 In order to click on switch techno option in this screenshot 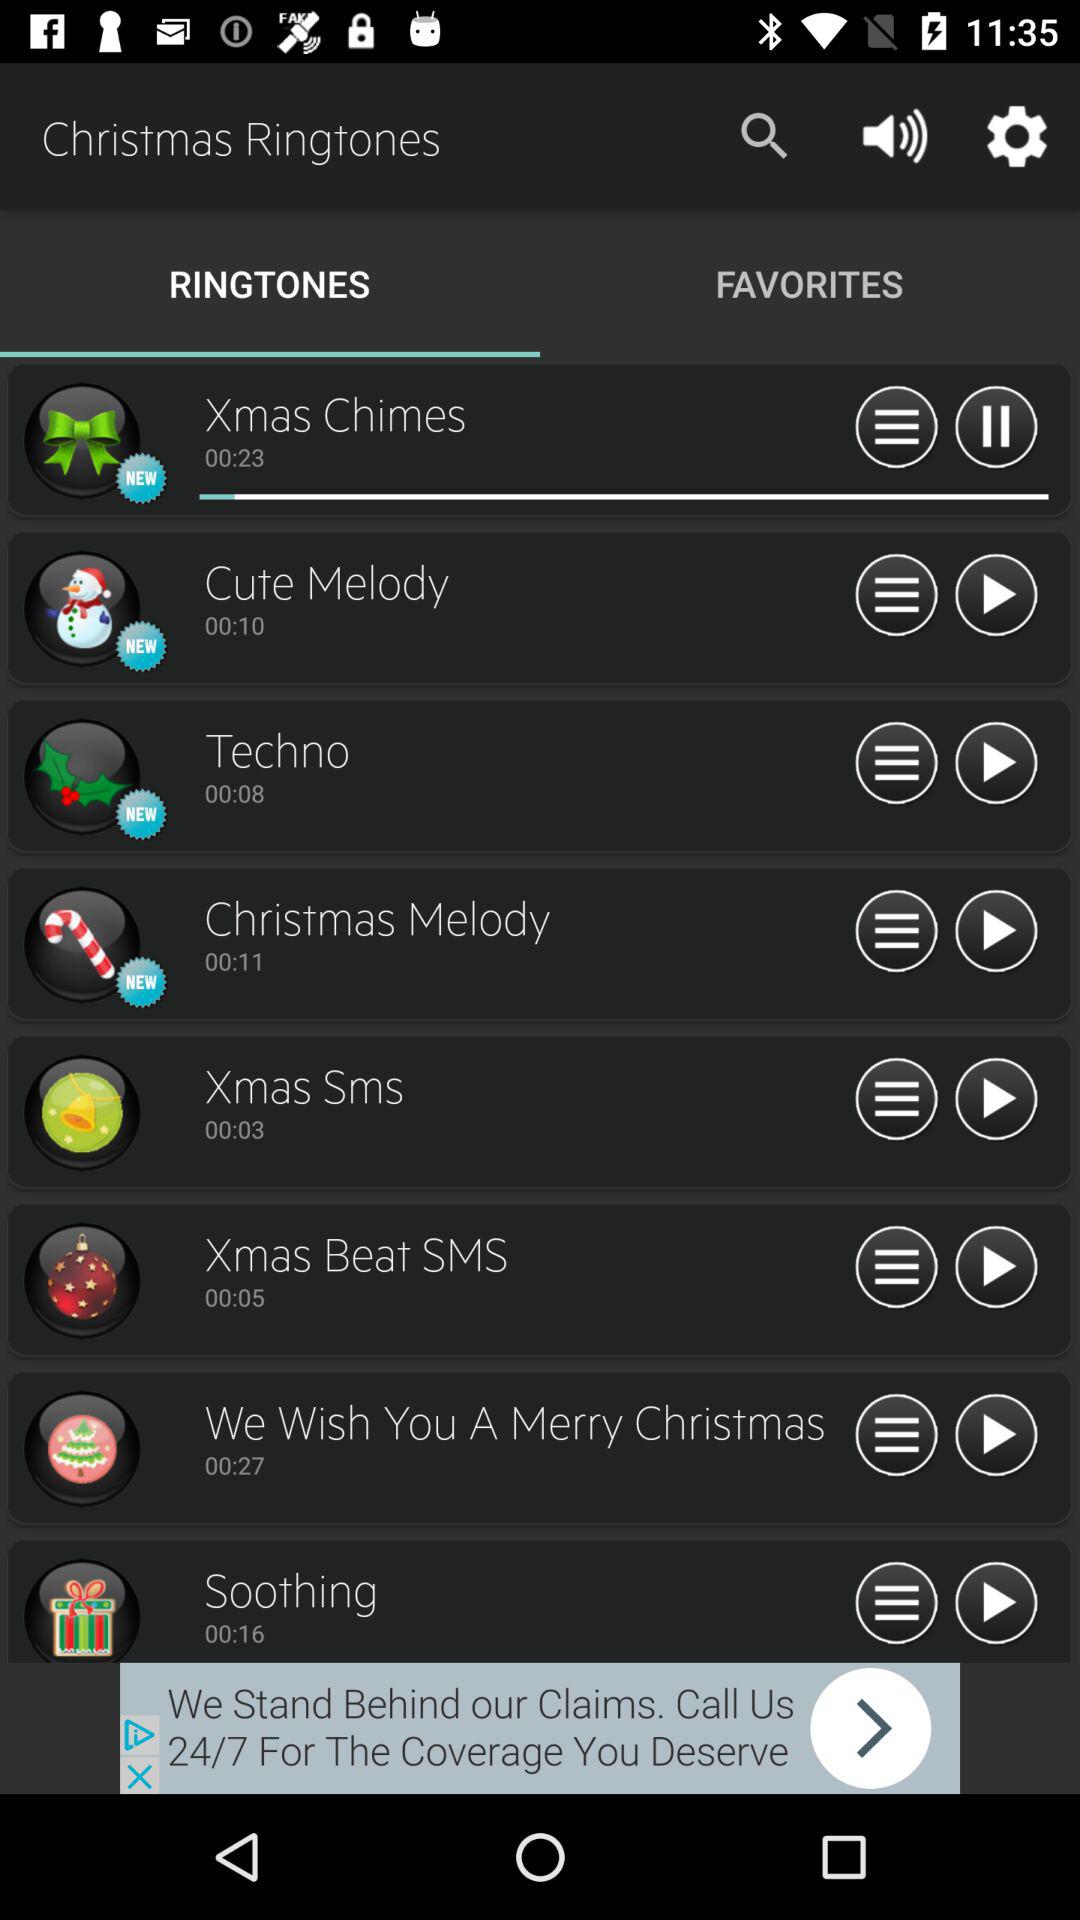, I will do `click(81, 777)`.